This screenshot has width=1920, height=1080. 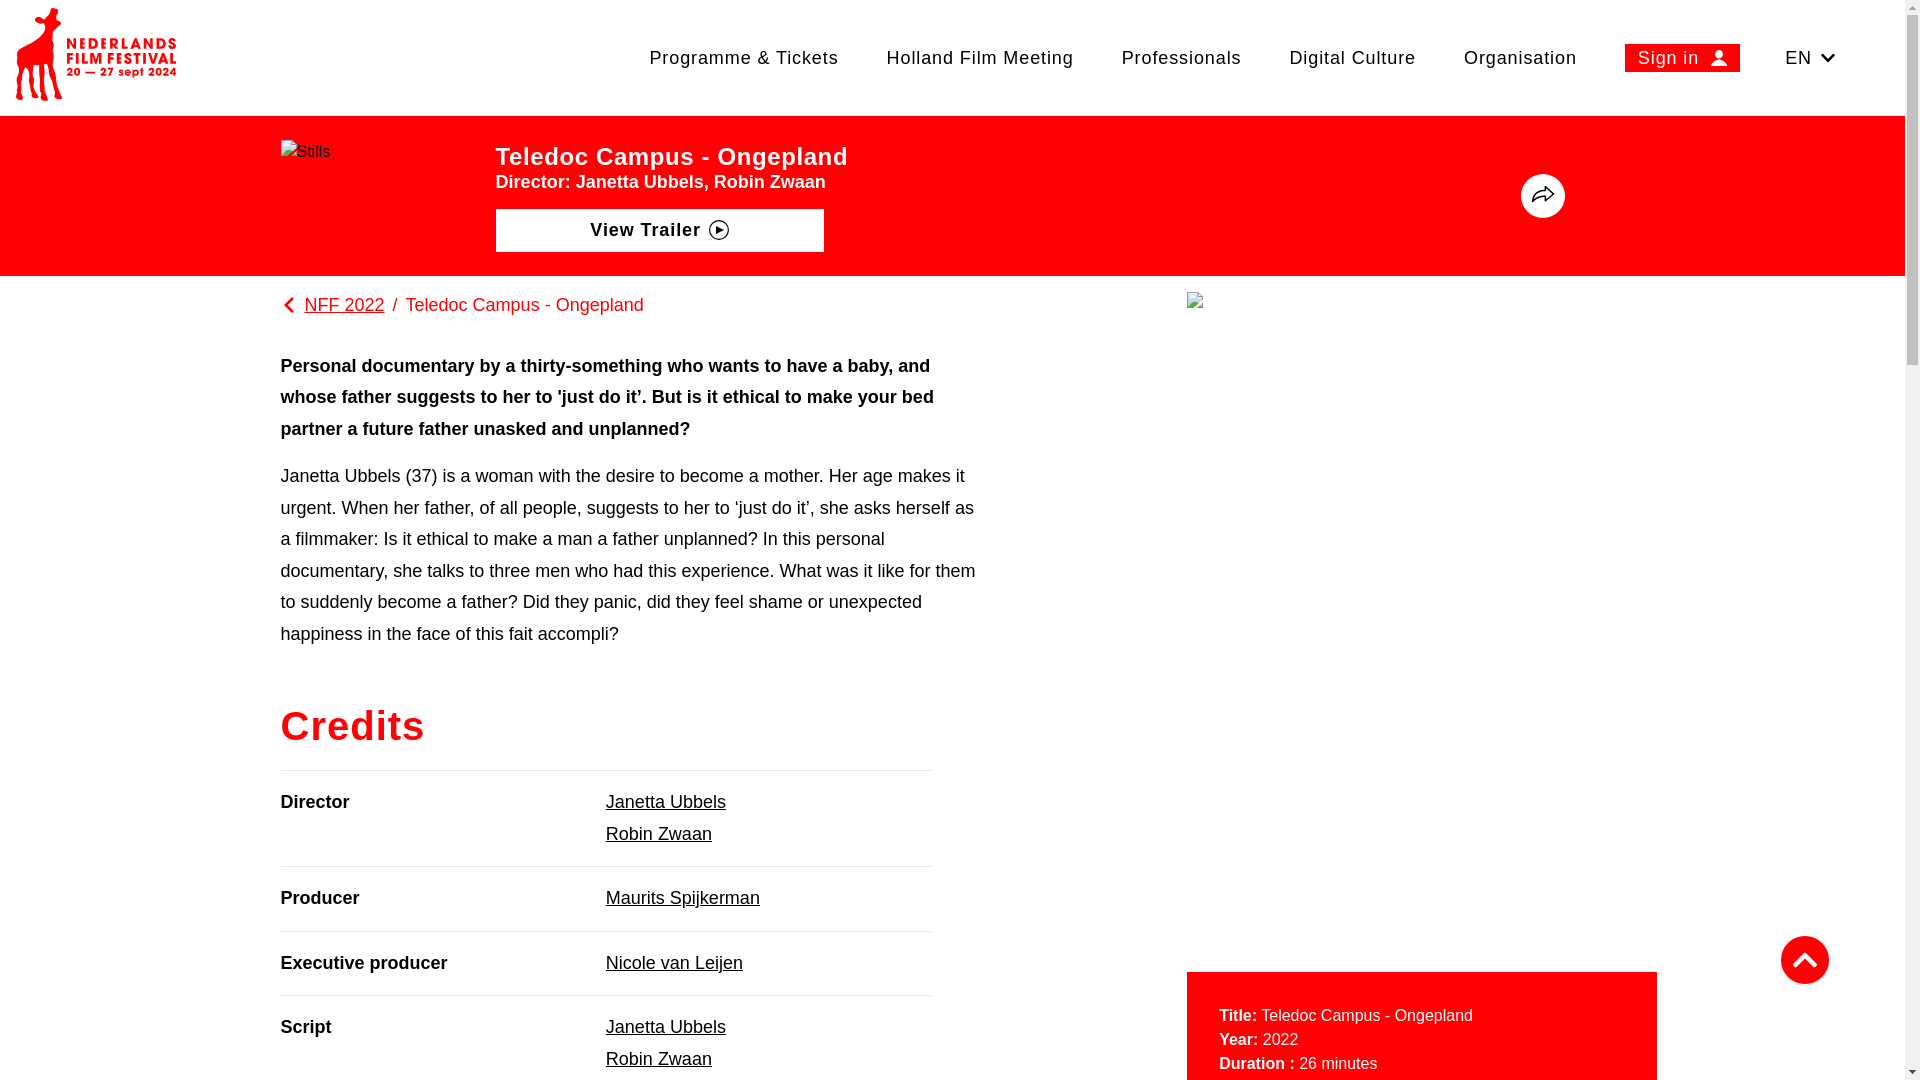 I want to click on Digital Culture, so click(x=1352, y=57).